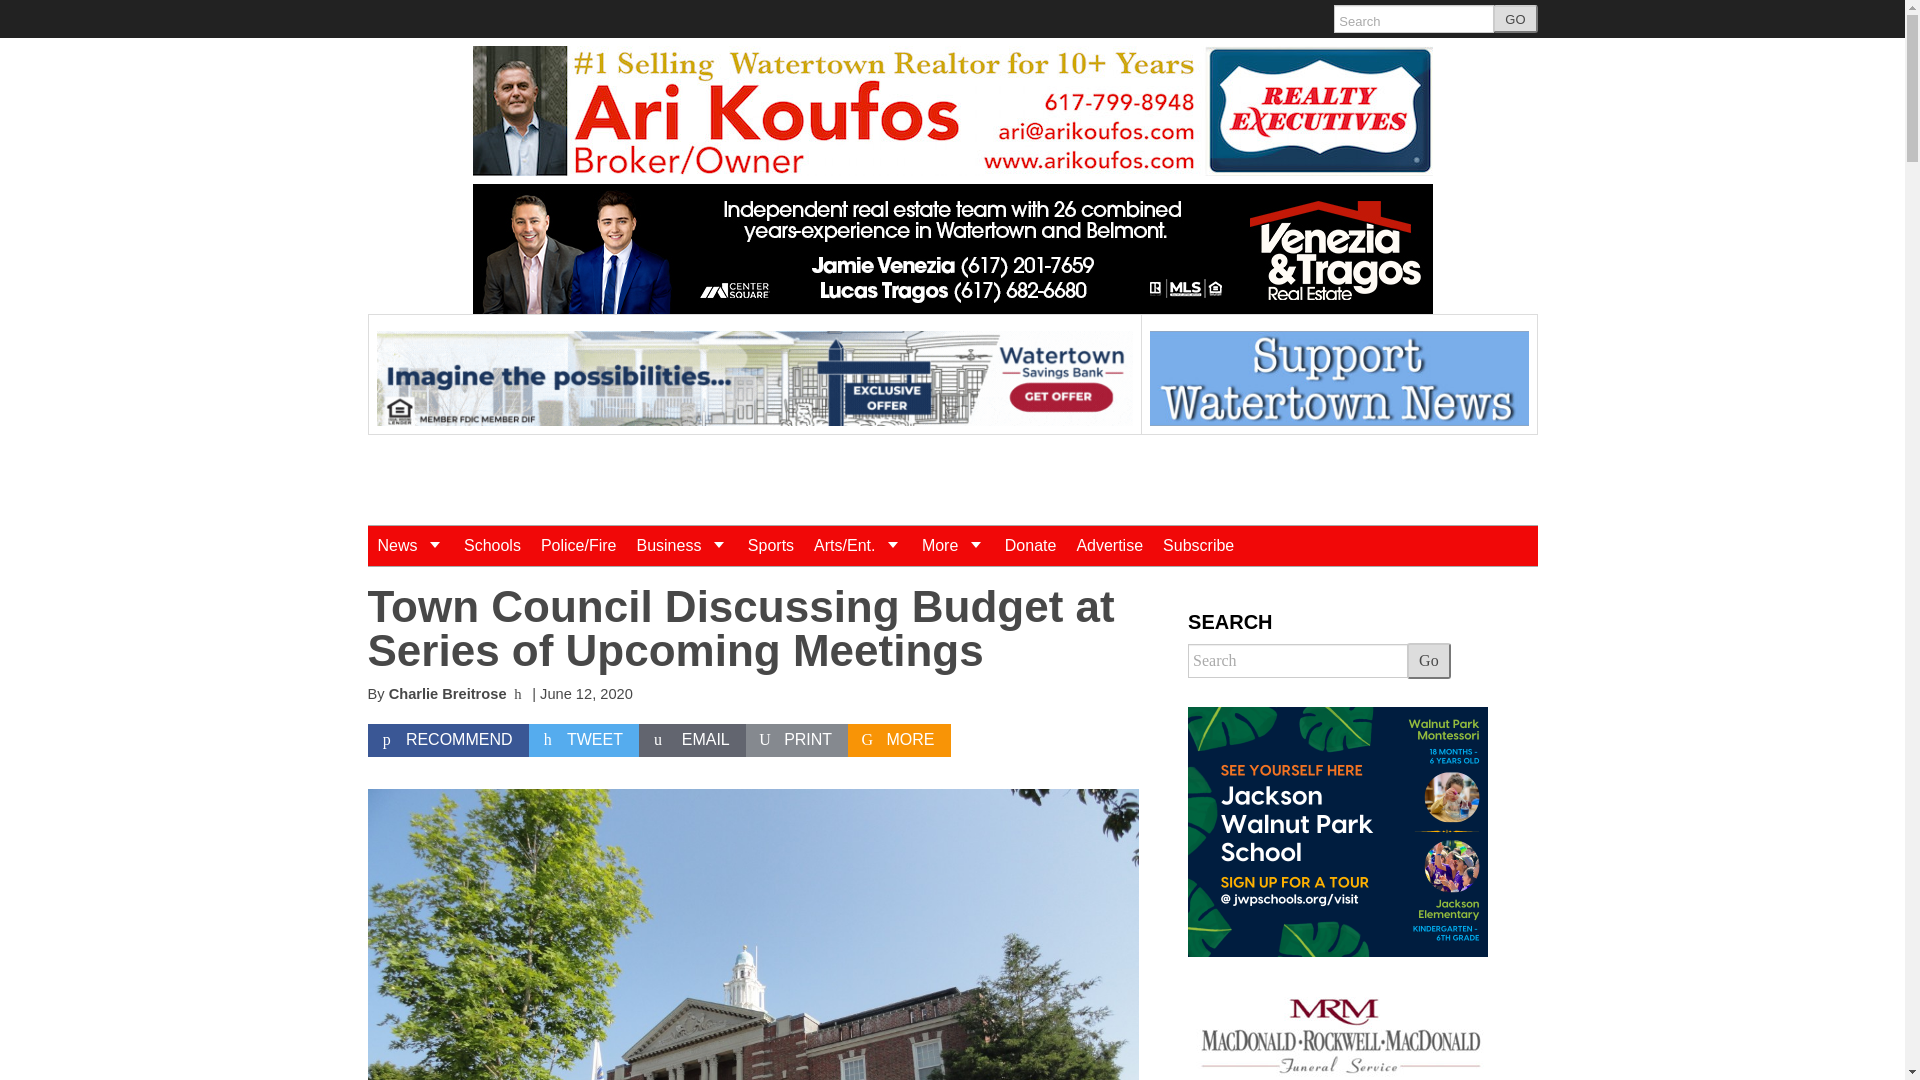 The image size is (1920, 1080). Describe the element at coordinates (410, 545) in the screenshot. I see `News` at that location.